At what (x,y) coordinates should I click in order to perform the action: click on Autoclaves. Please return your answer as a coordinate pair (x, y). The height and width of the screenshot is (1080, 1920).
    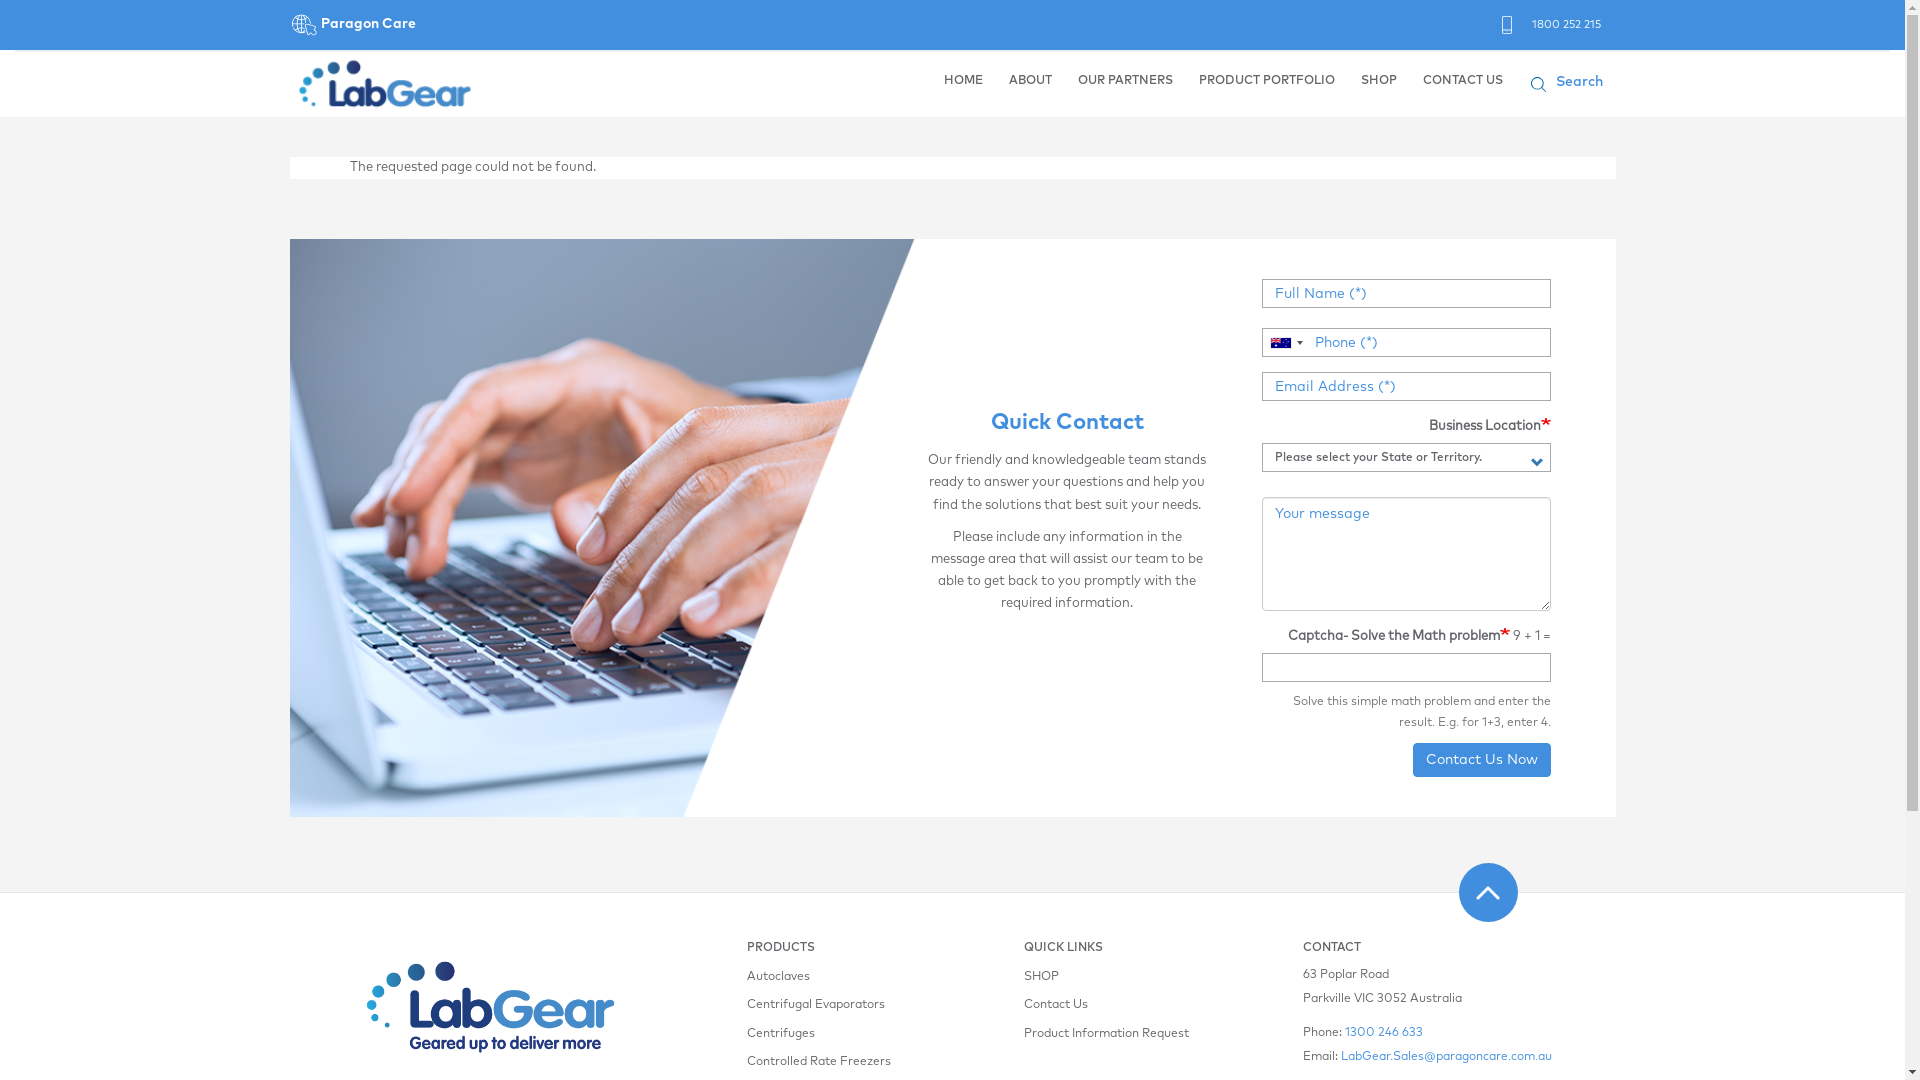
    Looking at the image, I should click on (828, 977).